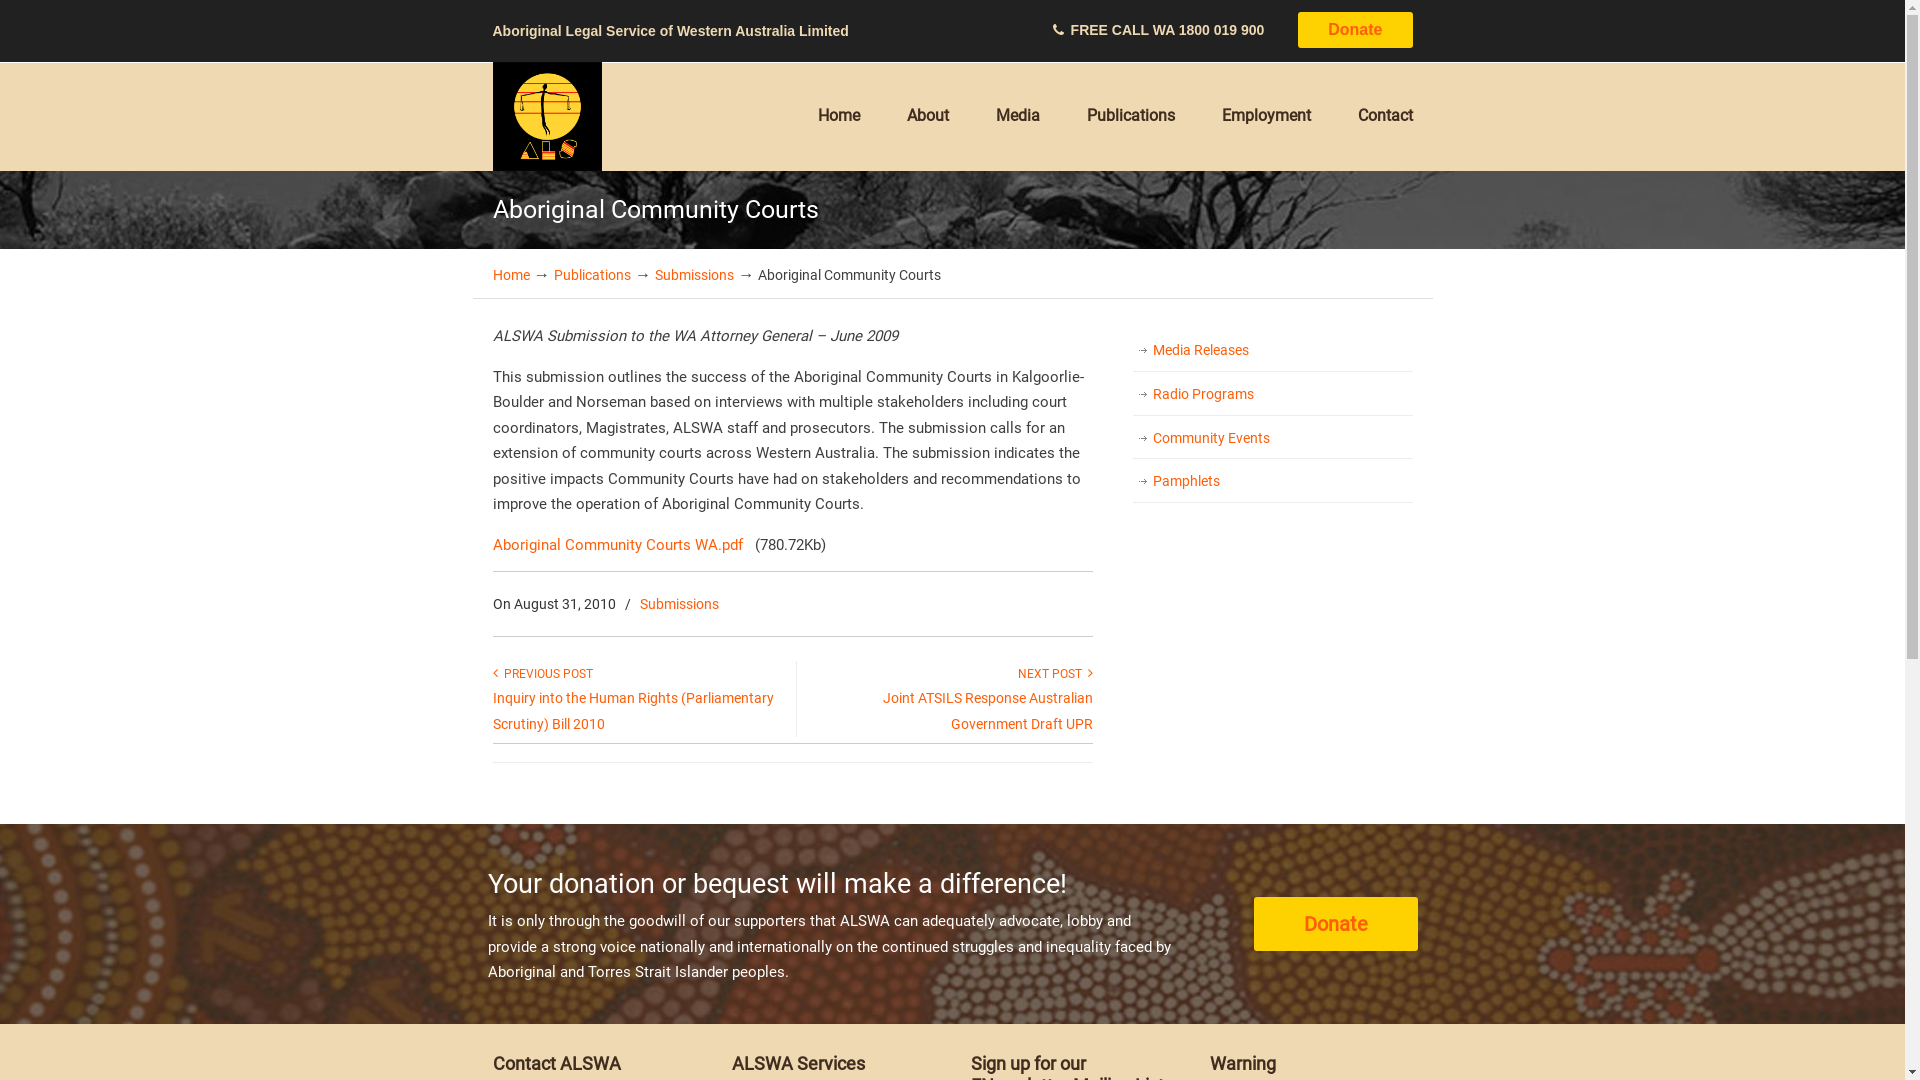 Image resolution: width=1920 pixels, height=1080 pixels. I want to click on Aboriginal Legal Service, so click(546, 116).